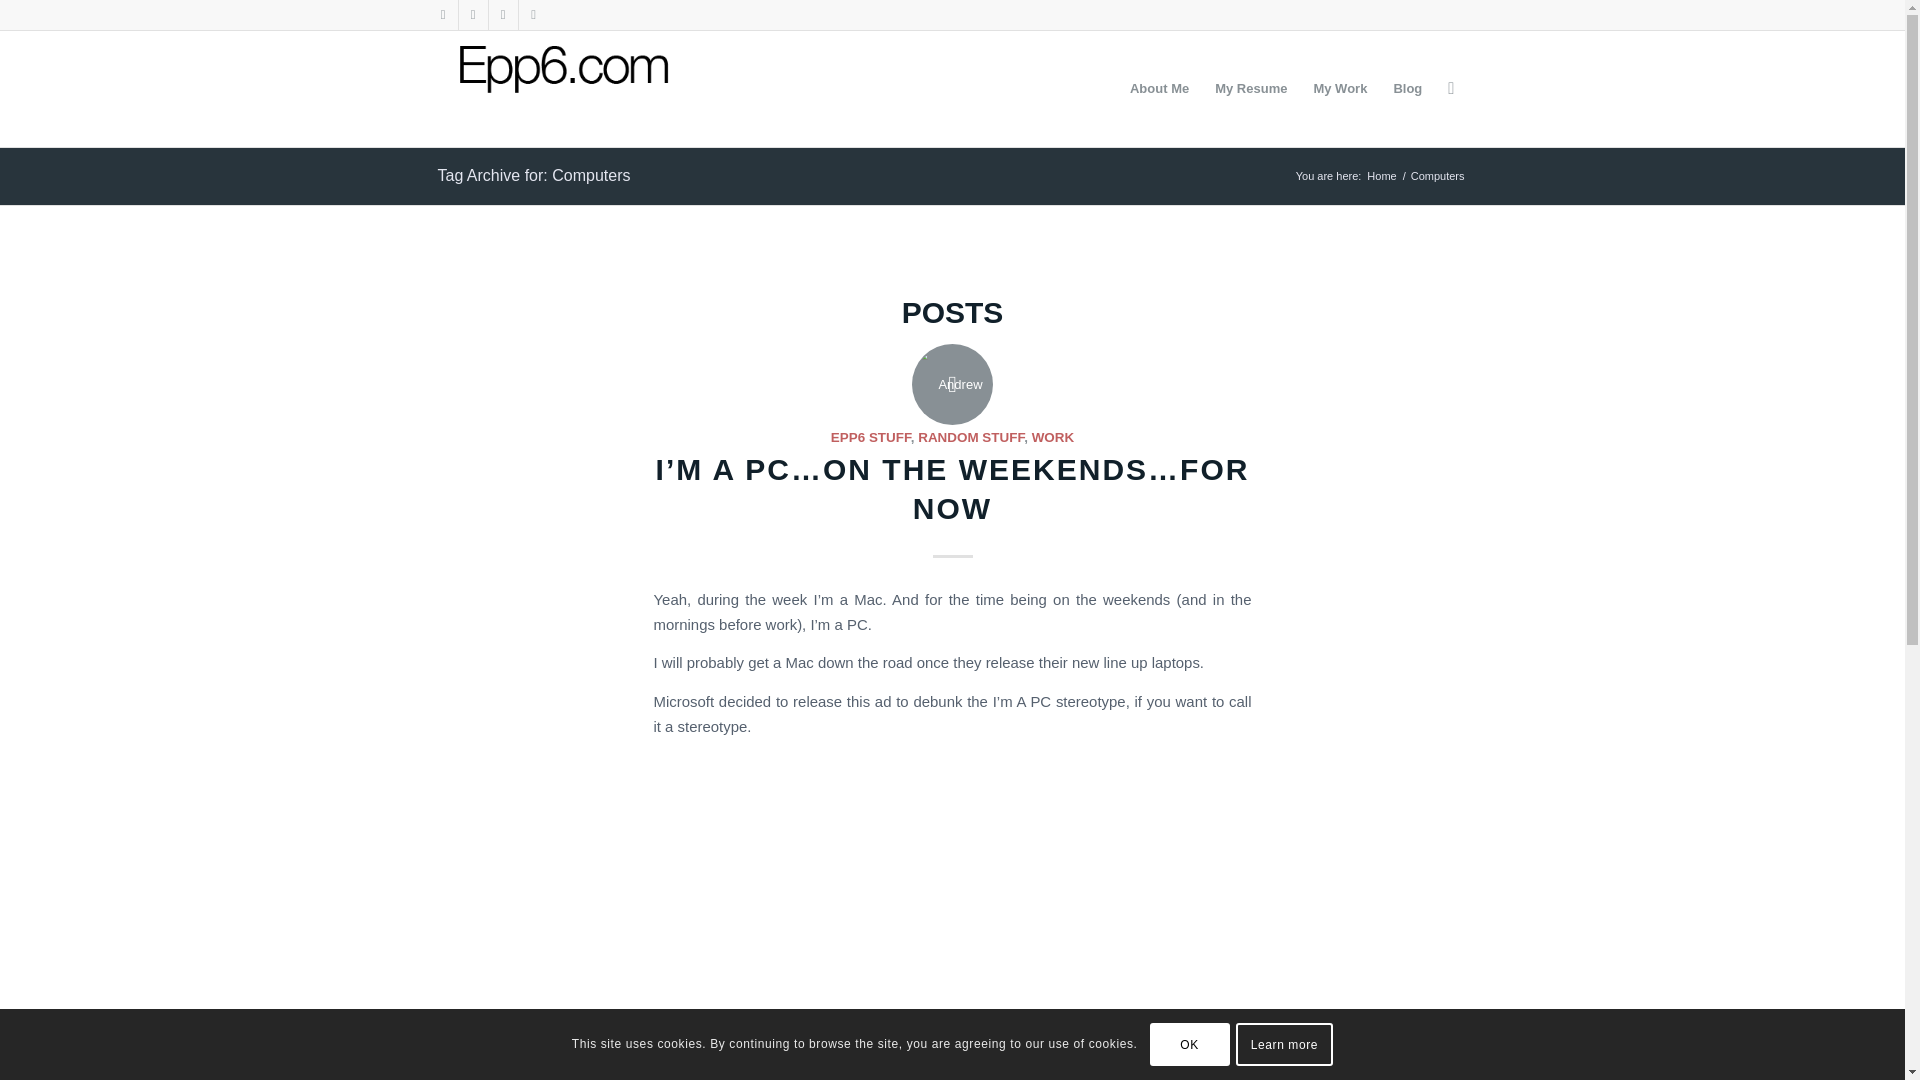 This screenshot has height=1080, width=1920. I want to click on About Me, so click(1159, 88).